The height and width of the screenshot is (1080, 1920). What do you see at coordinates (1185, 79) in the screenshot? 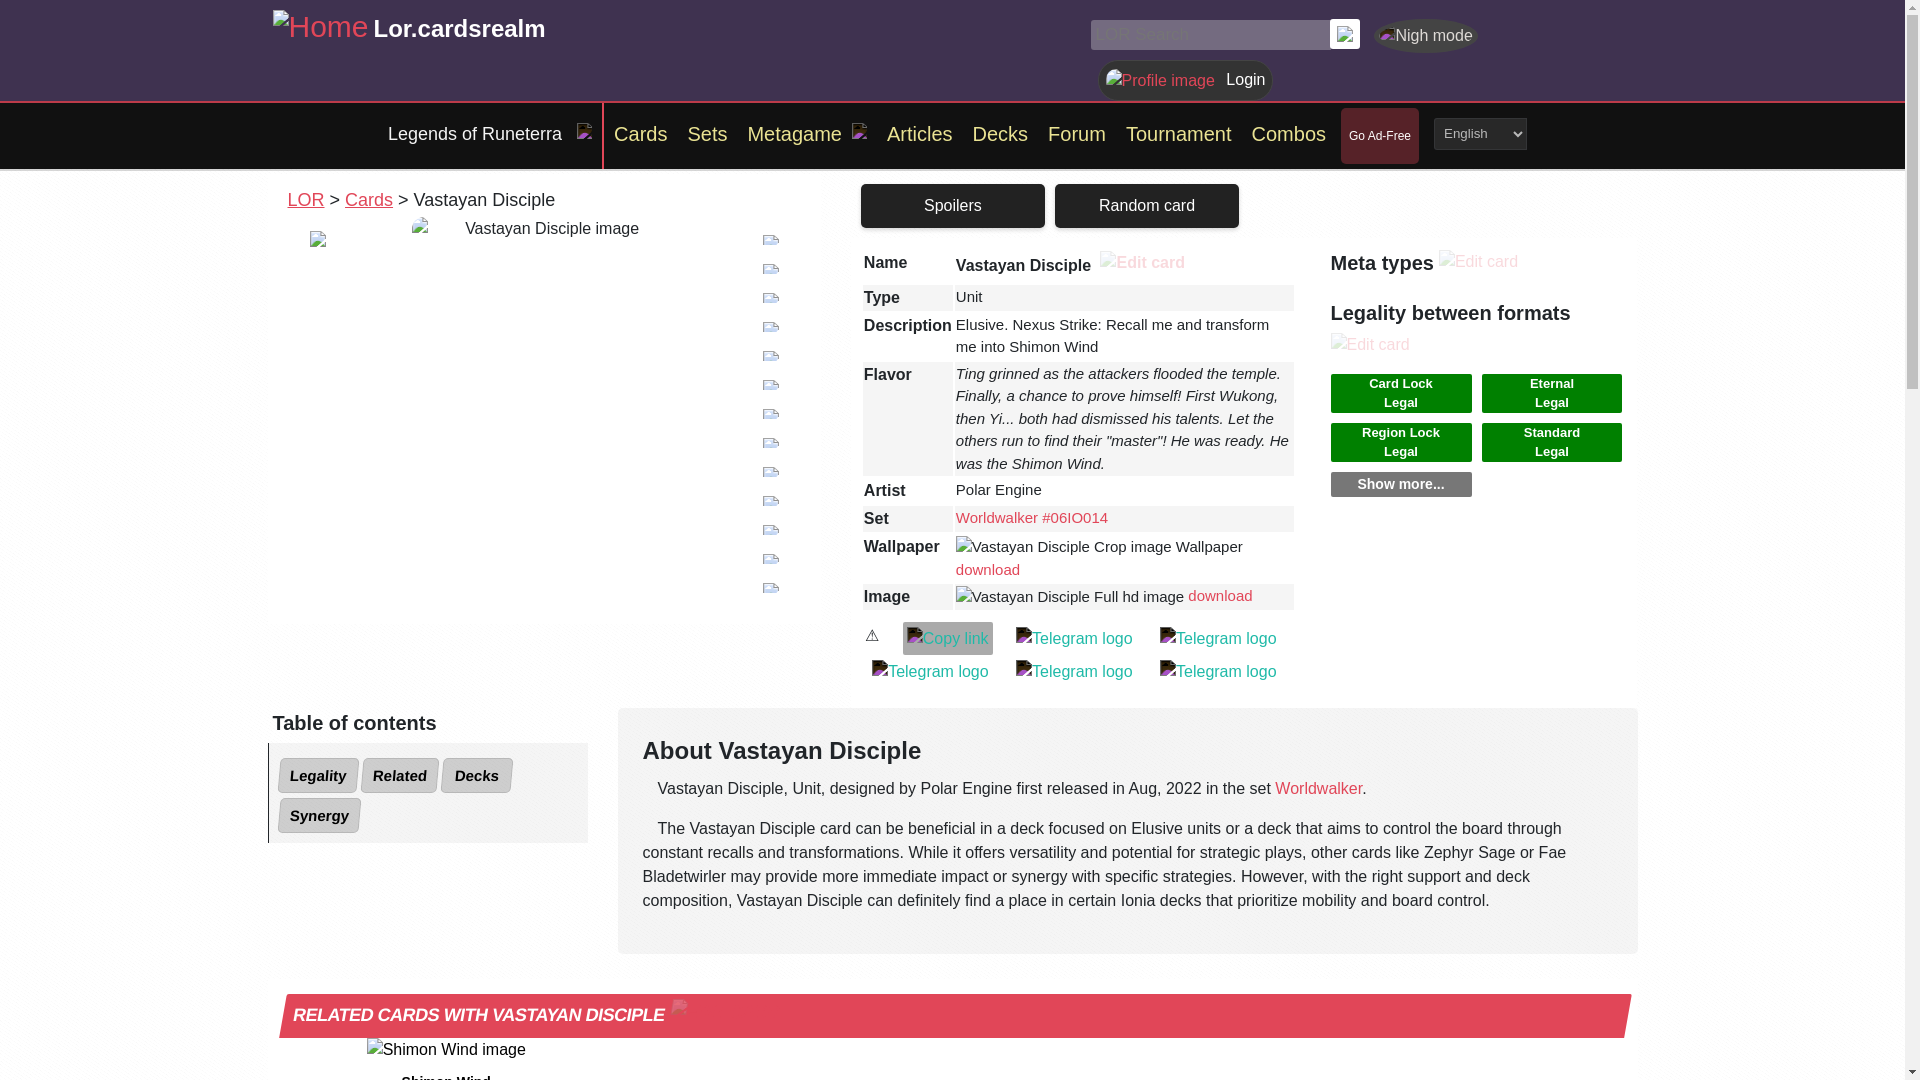
I see `Login` at bounding box center [1185, 79].